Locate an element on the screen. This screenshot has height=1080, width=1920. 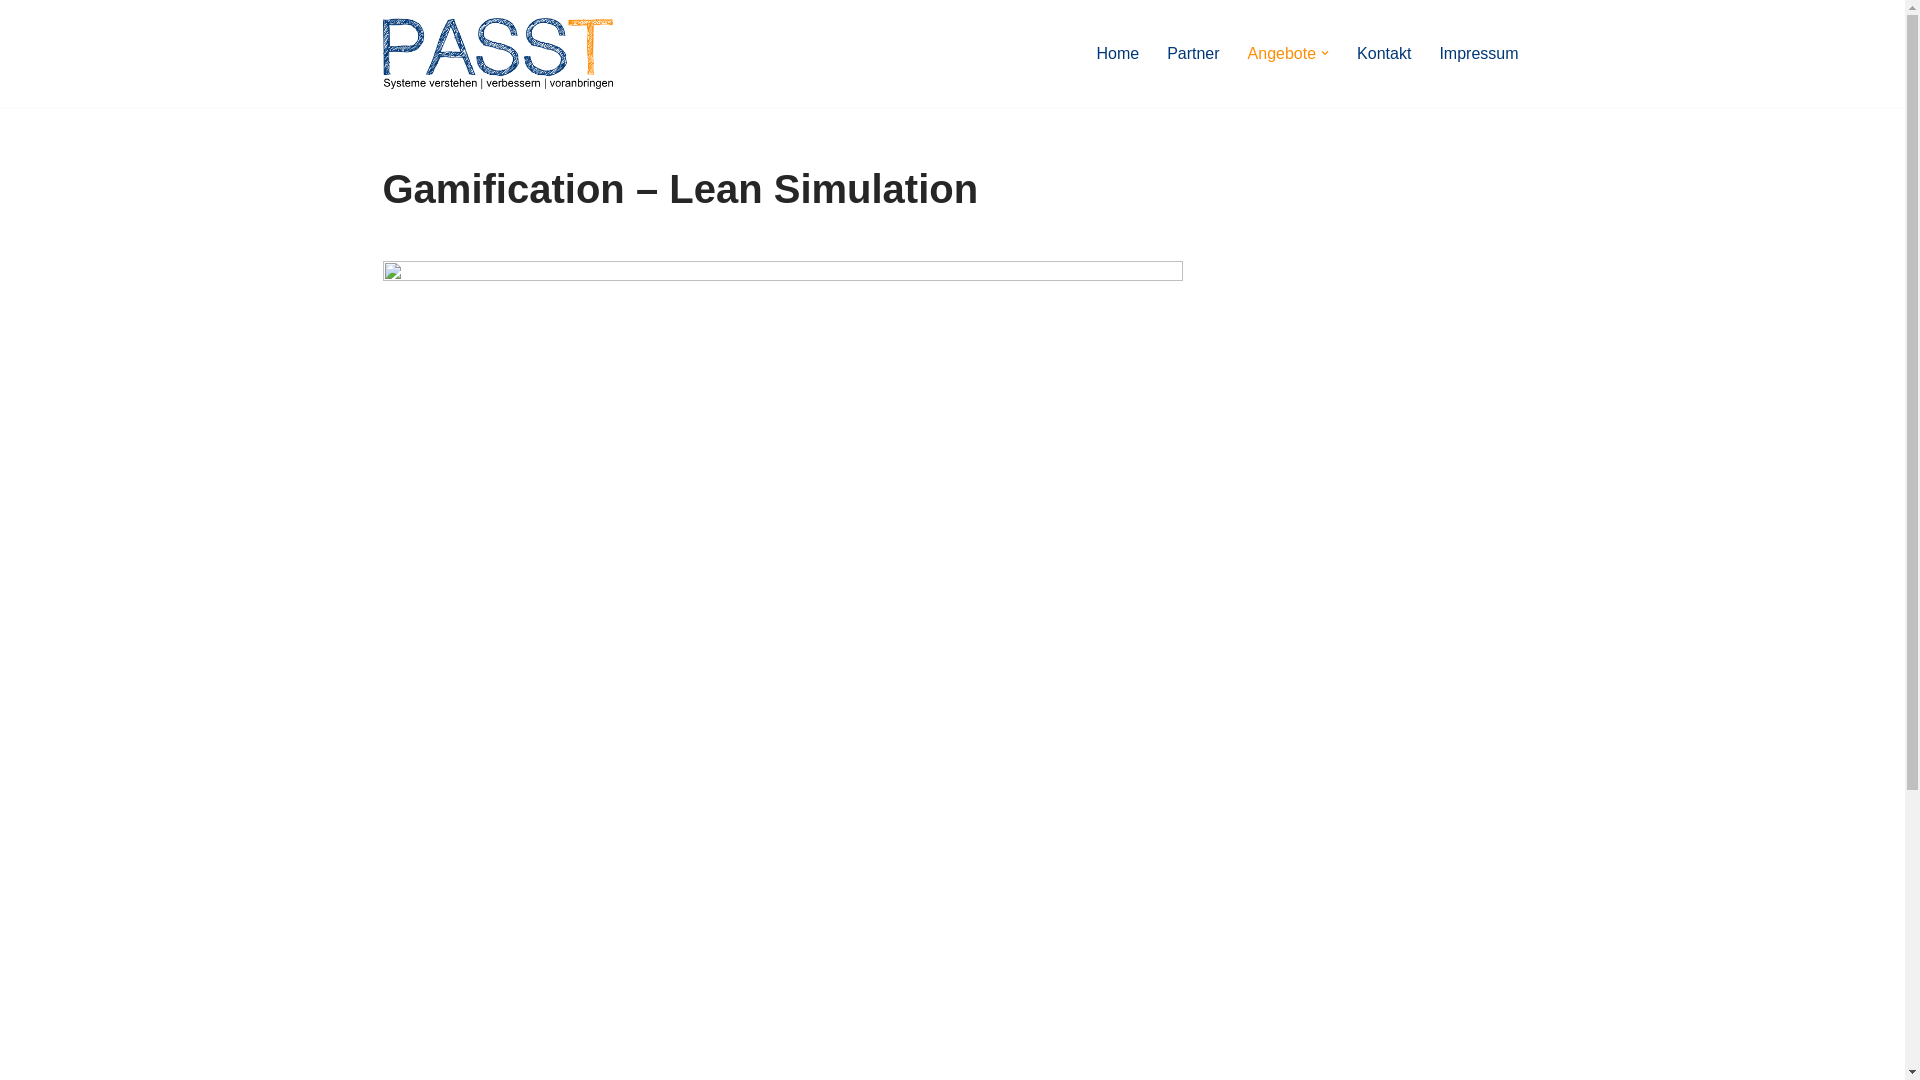
Angebote is located at coordinates (1282, 53).